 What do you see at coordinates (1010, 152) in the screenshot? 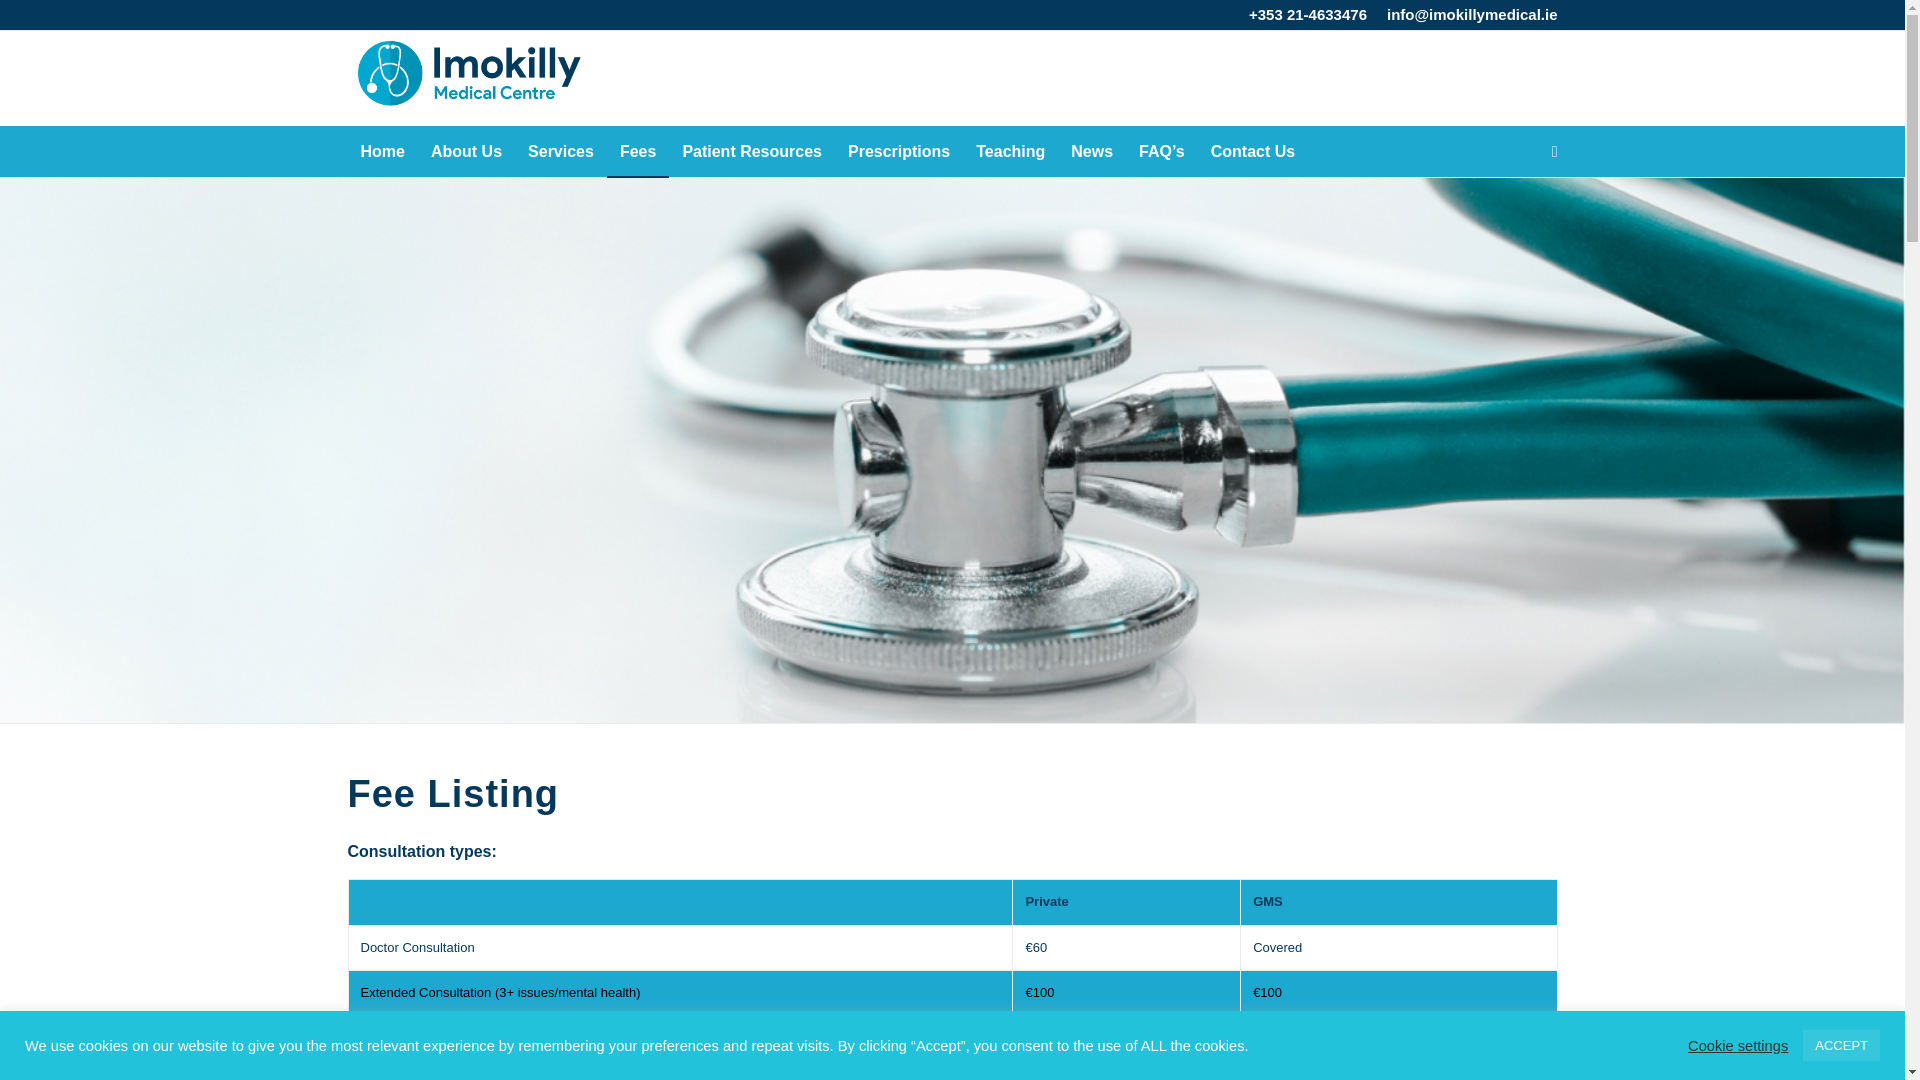
I see `Teaching` at bounding box center [1010, 152].